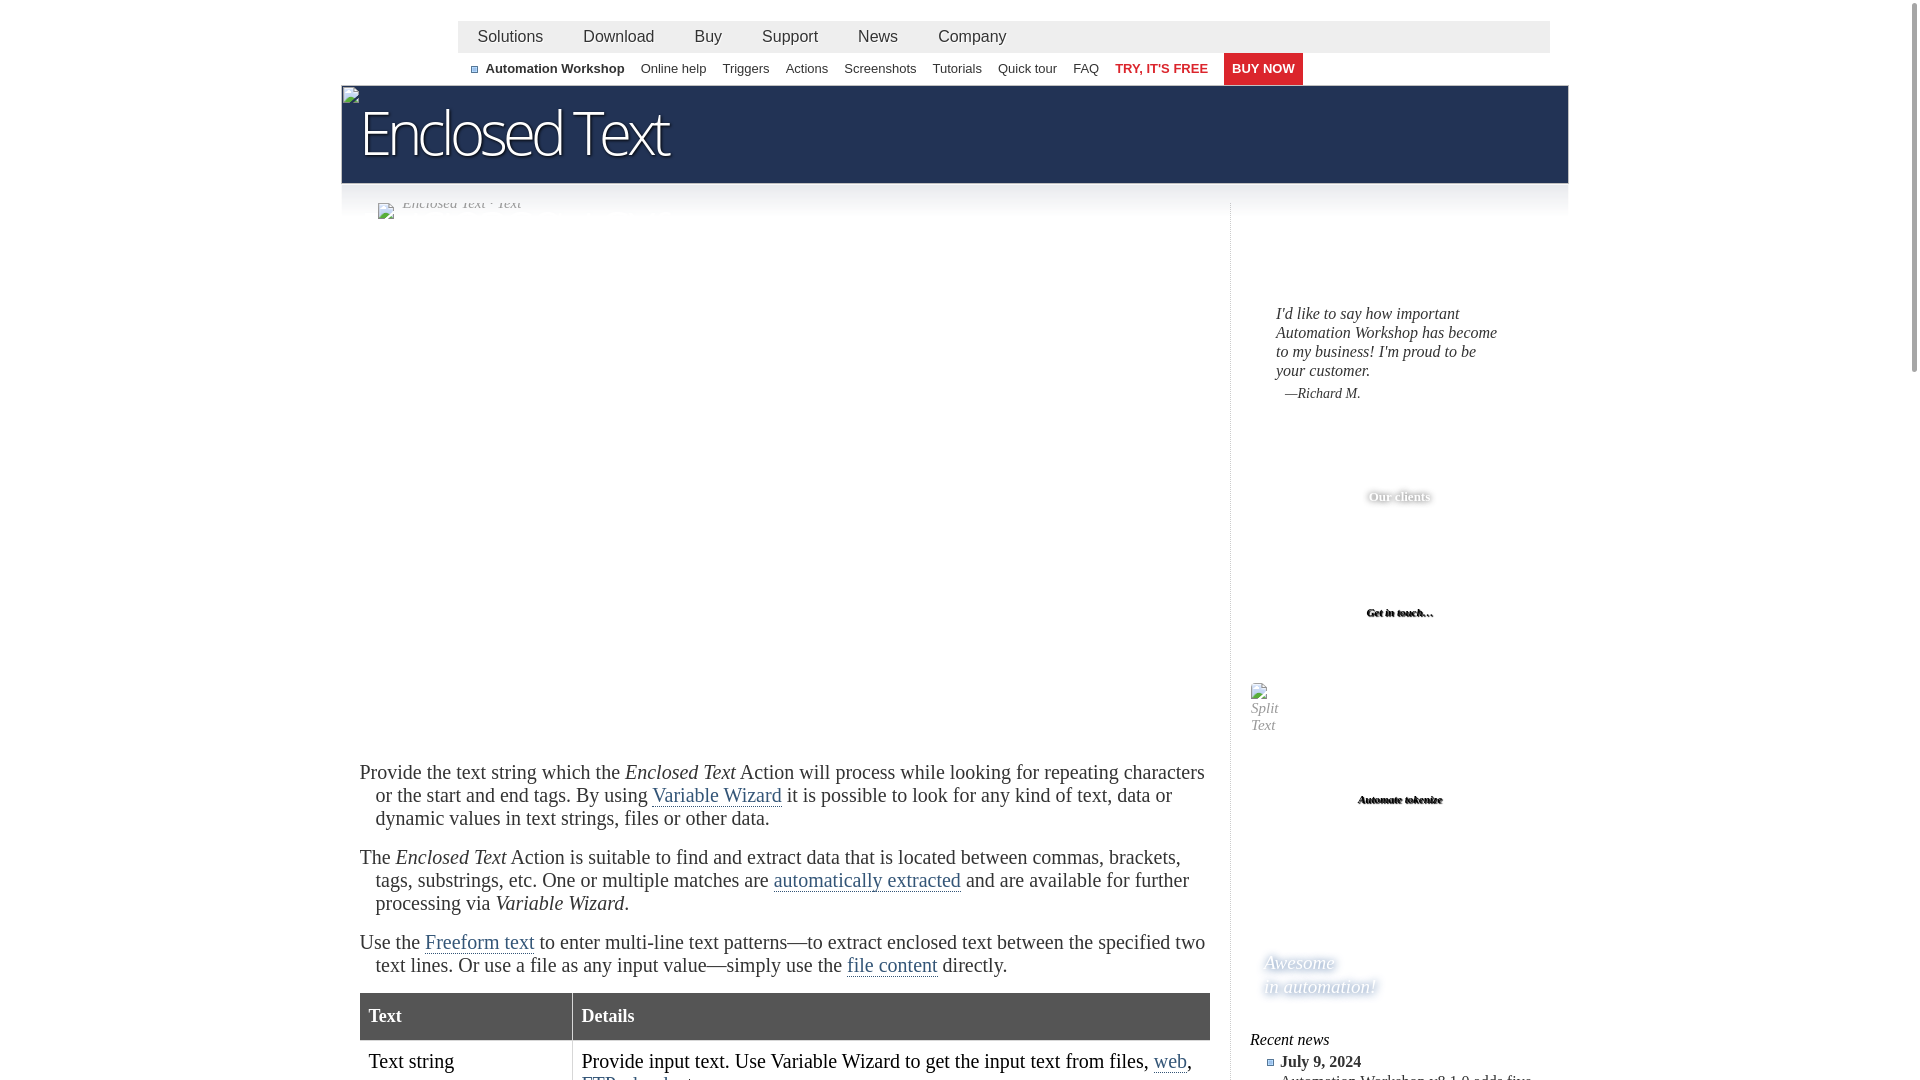 This screenshot has height=1080, width=1920. What do you see at coordinates (511, 36) in the screenshot?
I see `Solutions` at bounding box center [511, 36].